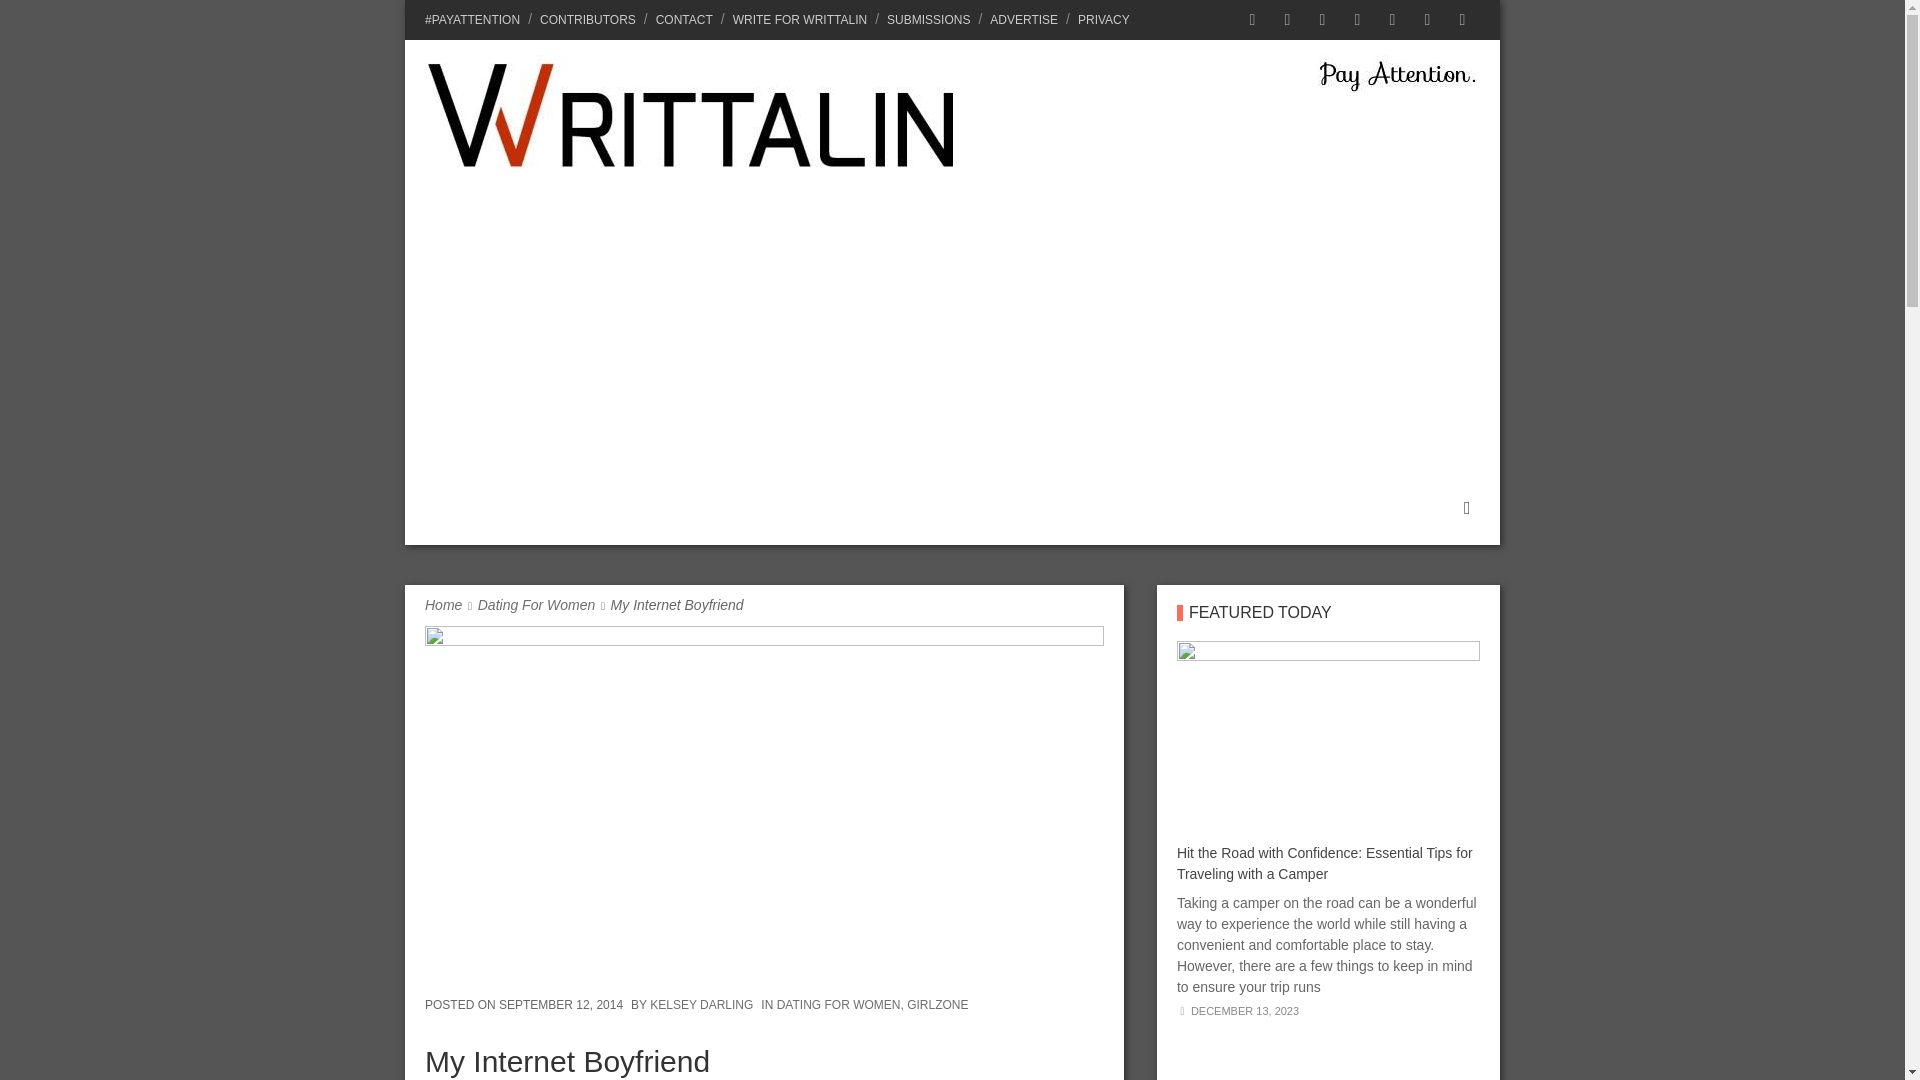 This screenshot has height=1080, width=1920. I want to click on Posts by Kelsey Darling, so click(701, 1004).